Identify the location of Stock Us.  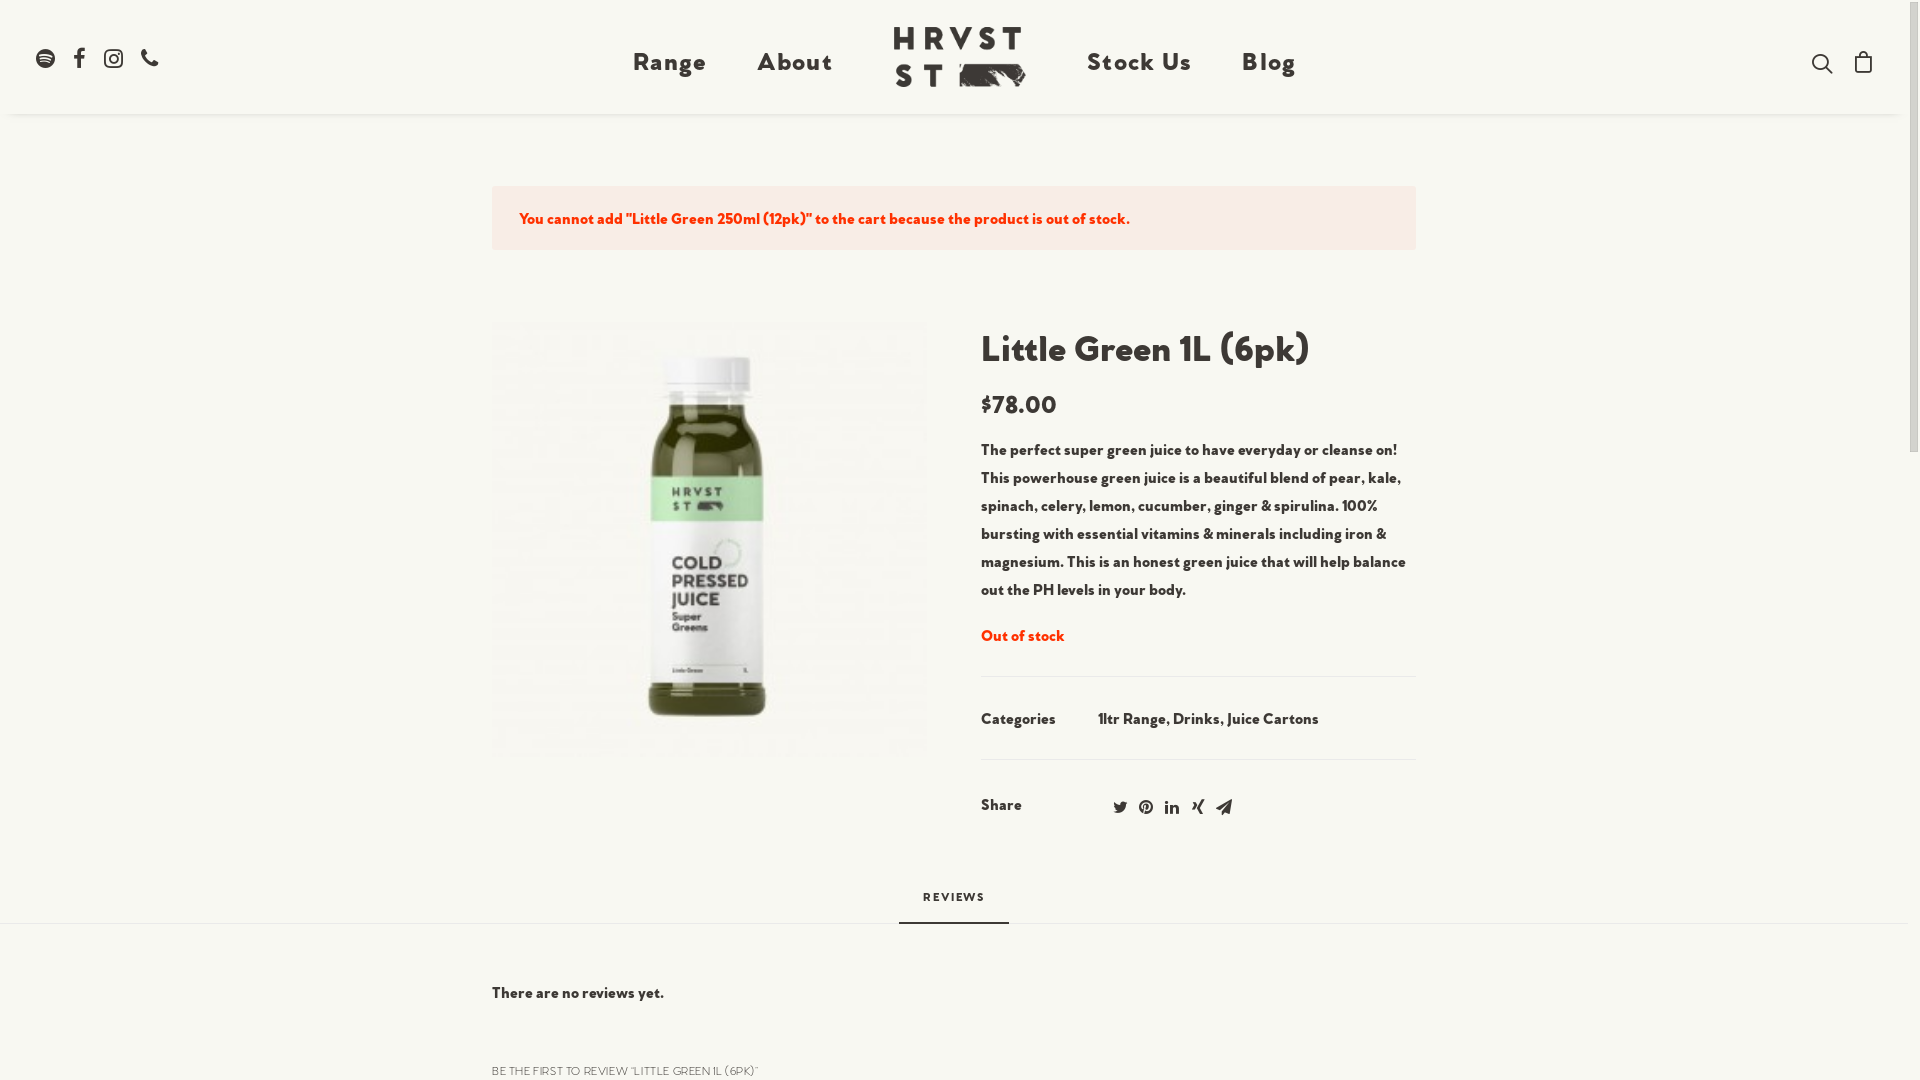
(1140, 57).